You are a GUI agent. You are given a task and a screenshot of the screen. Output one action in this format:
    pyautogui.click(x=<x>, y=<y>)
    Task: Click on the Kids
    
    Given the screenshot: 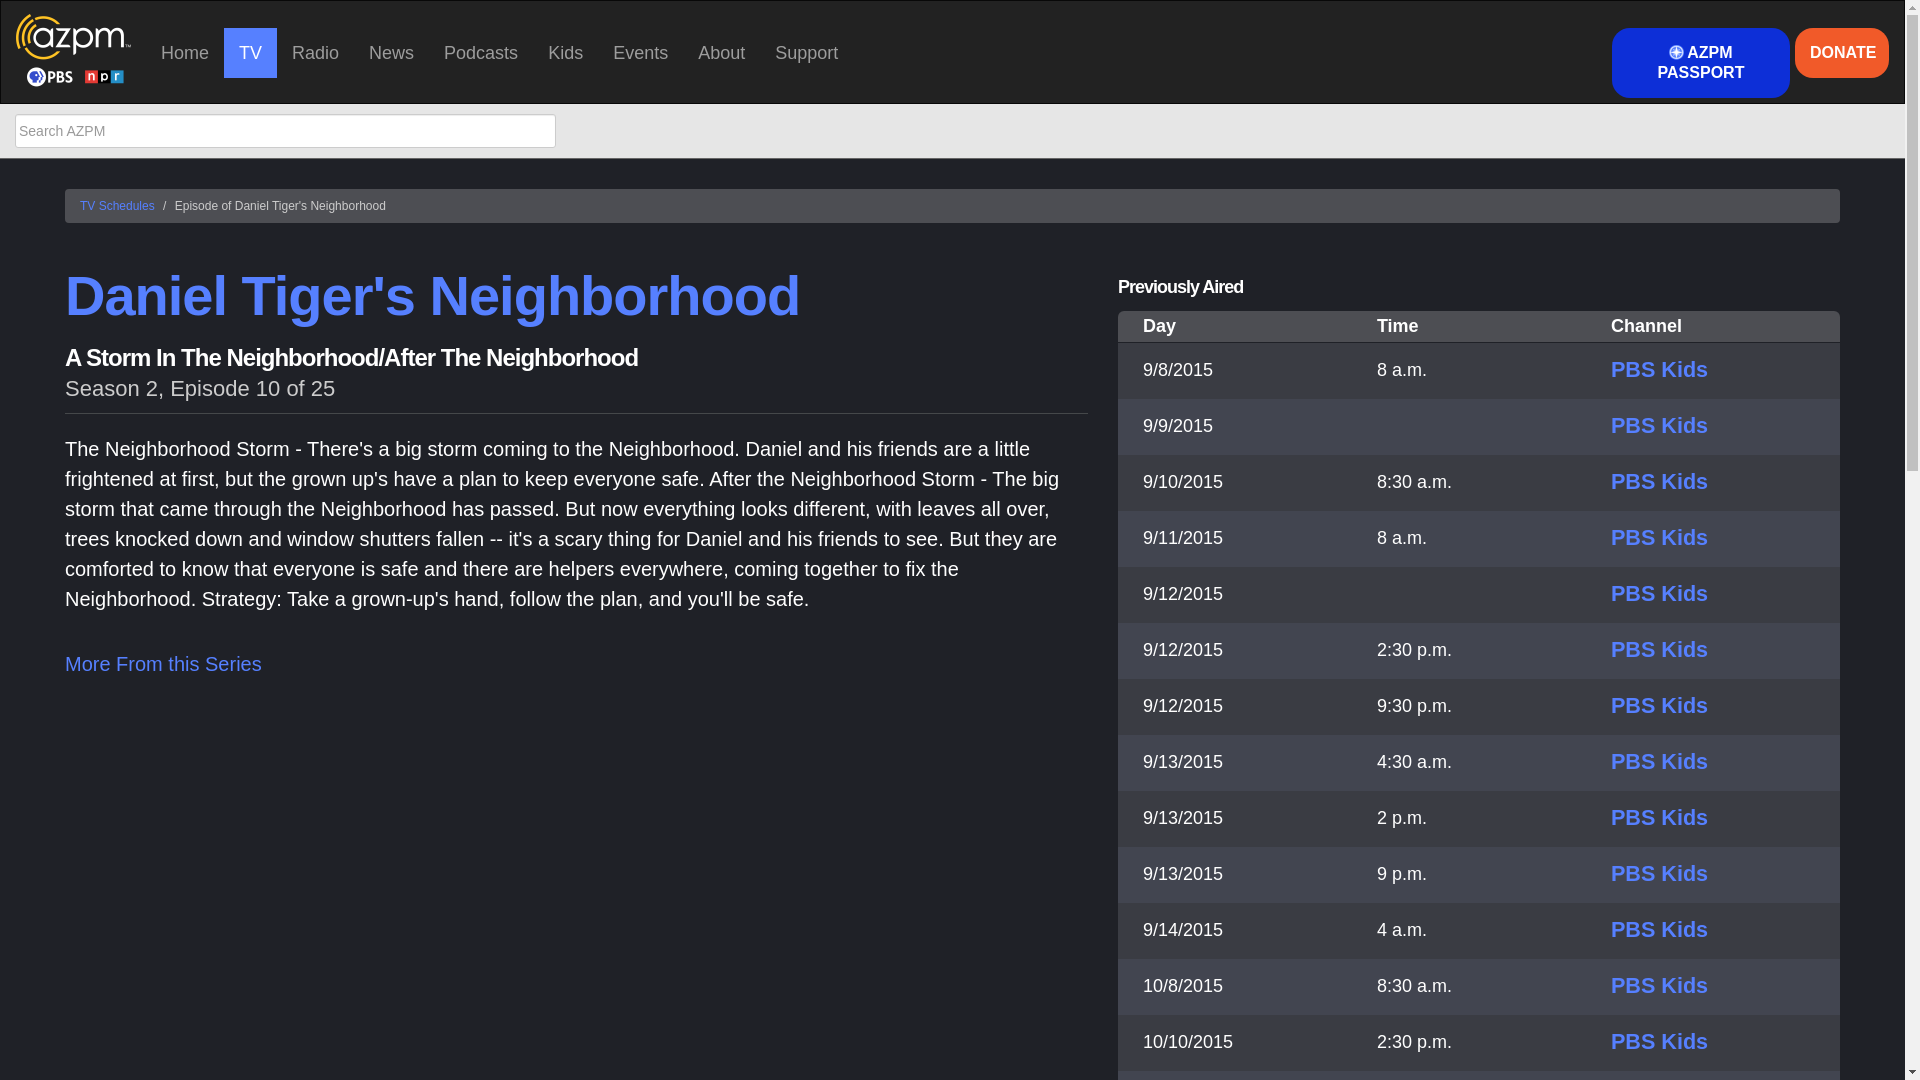 What is the action you would take?
    pyautogui.click(x=565, y=52)
    